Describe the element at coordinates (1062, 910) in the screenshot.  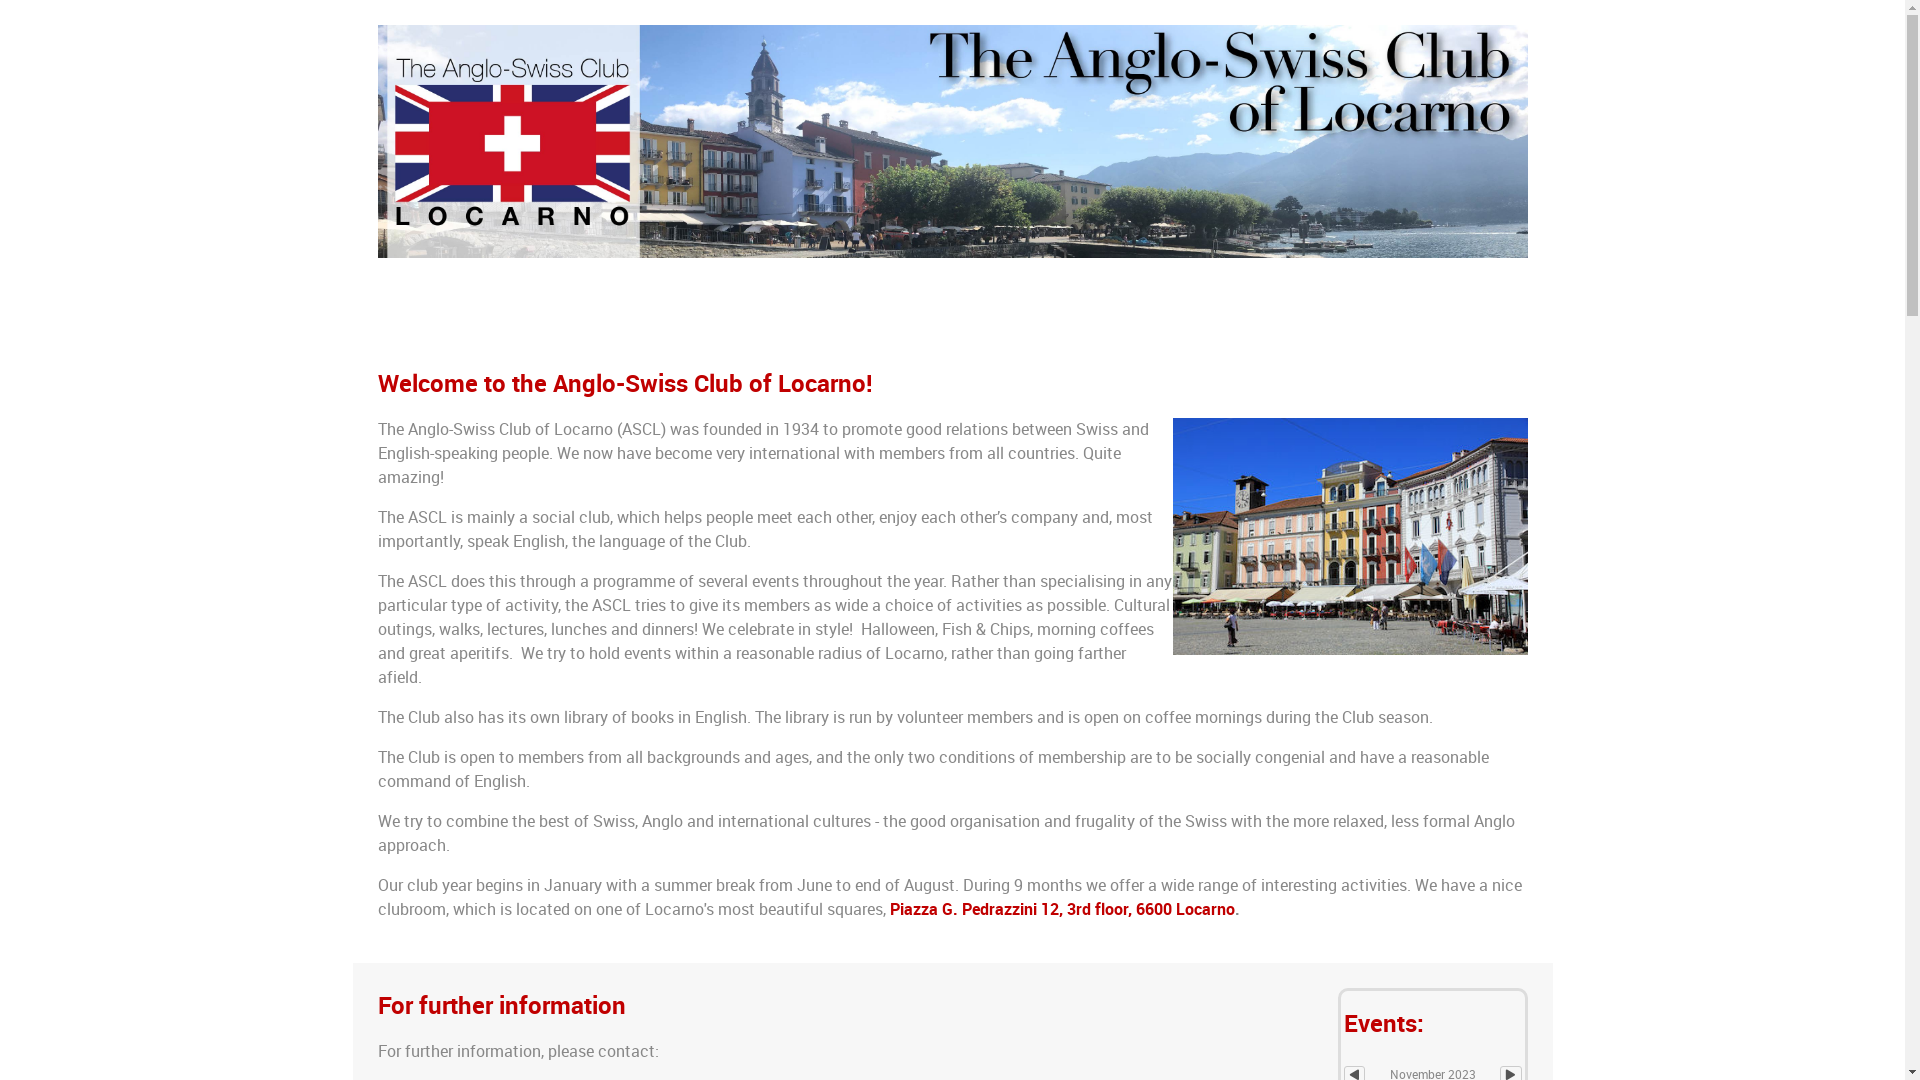
I see `Piazza G. Pedrazzini 12, 3rd floor, 6600 Locarno` at that location.